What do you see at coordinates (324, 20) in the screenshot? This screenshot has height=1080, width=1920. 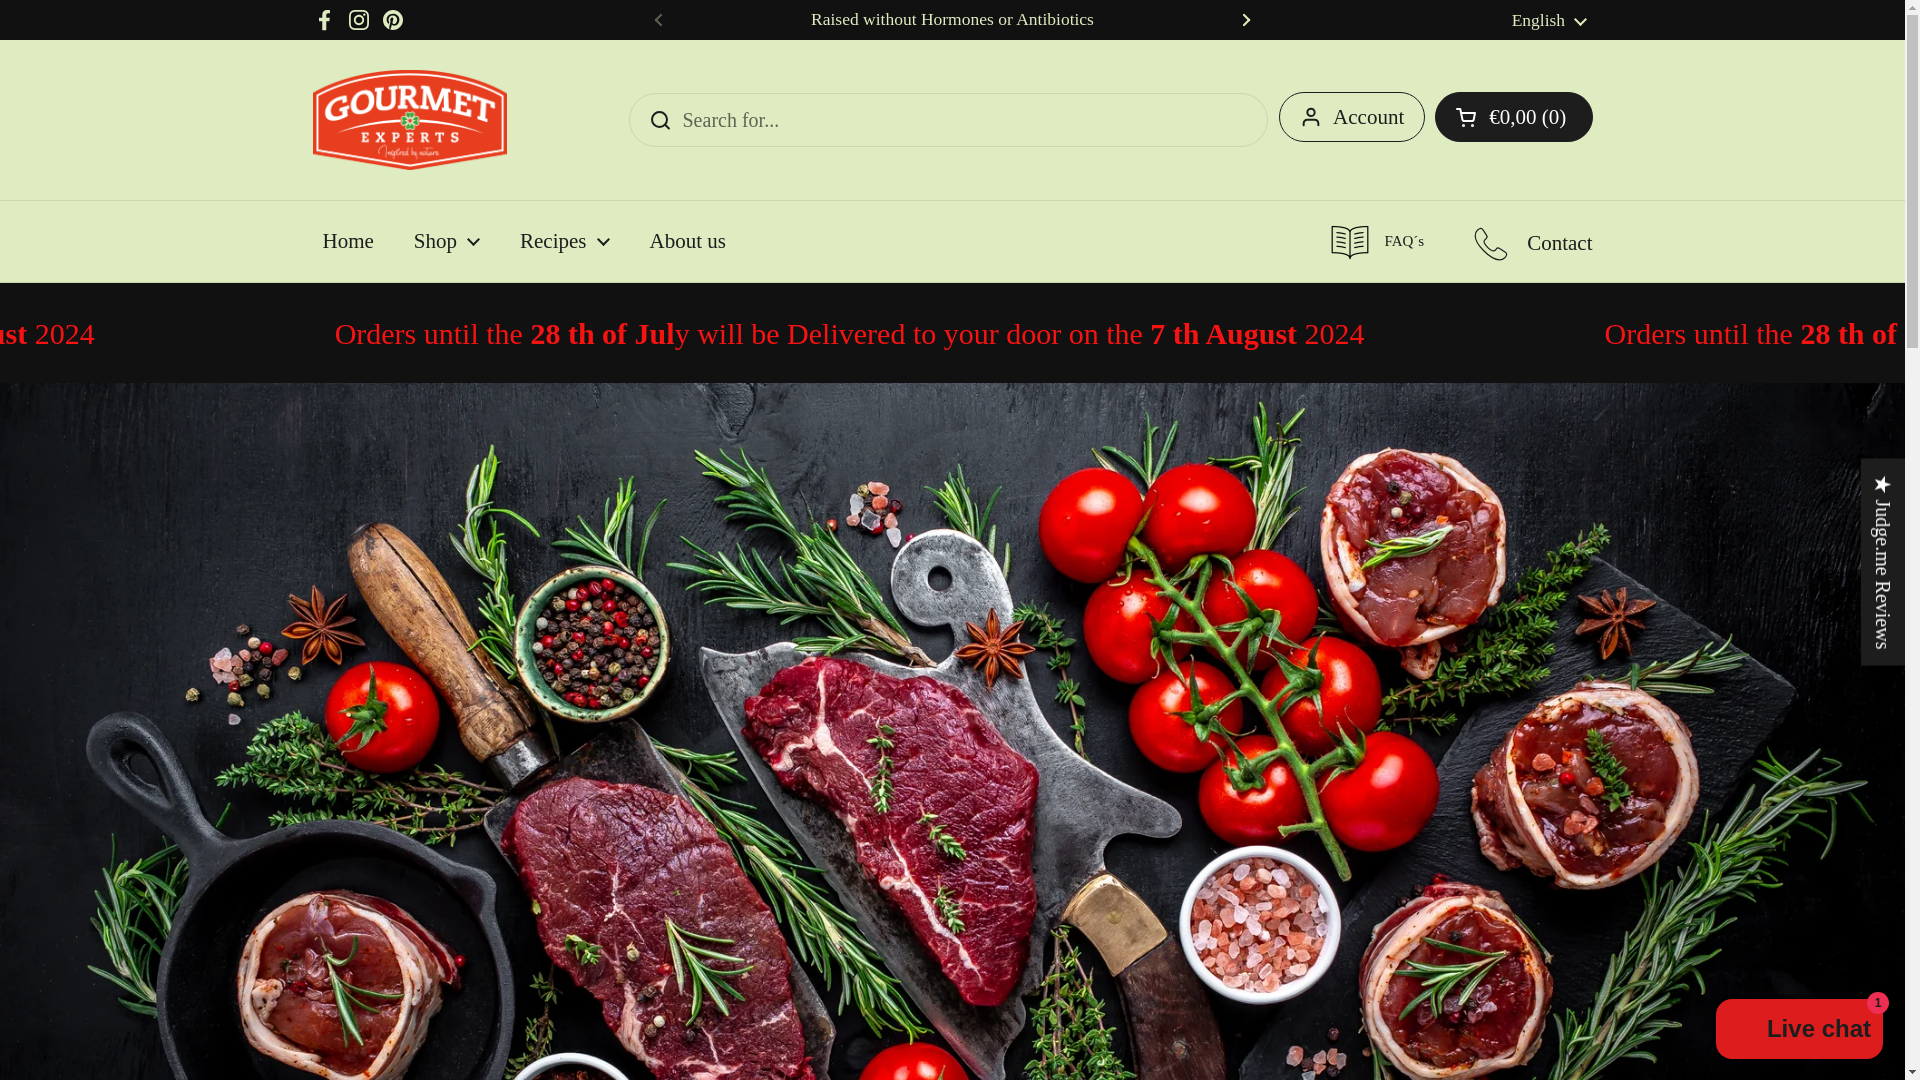 I see `Facebook` at bounding box center [324, 20].